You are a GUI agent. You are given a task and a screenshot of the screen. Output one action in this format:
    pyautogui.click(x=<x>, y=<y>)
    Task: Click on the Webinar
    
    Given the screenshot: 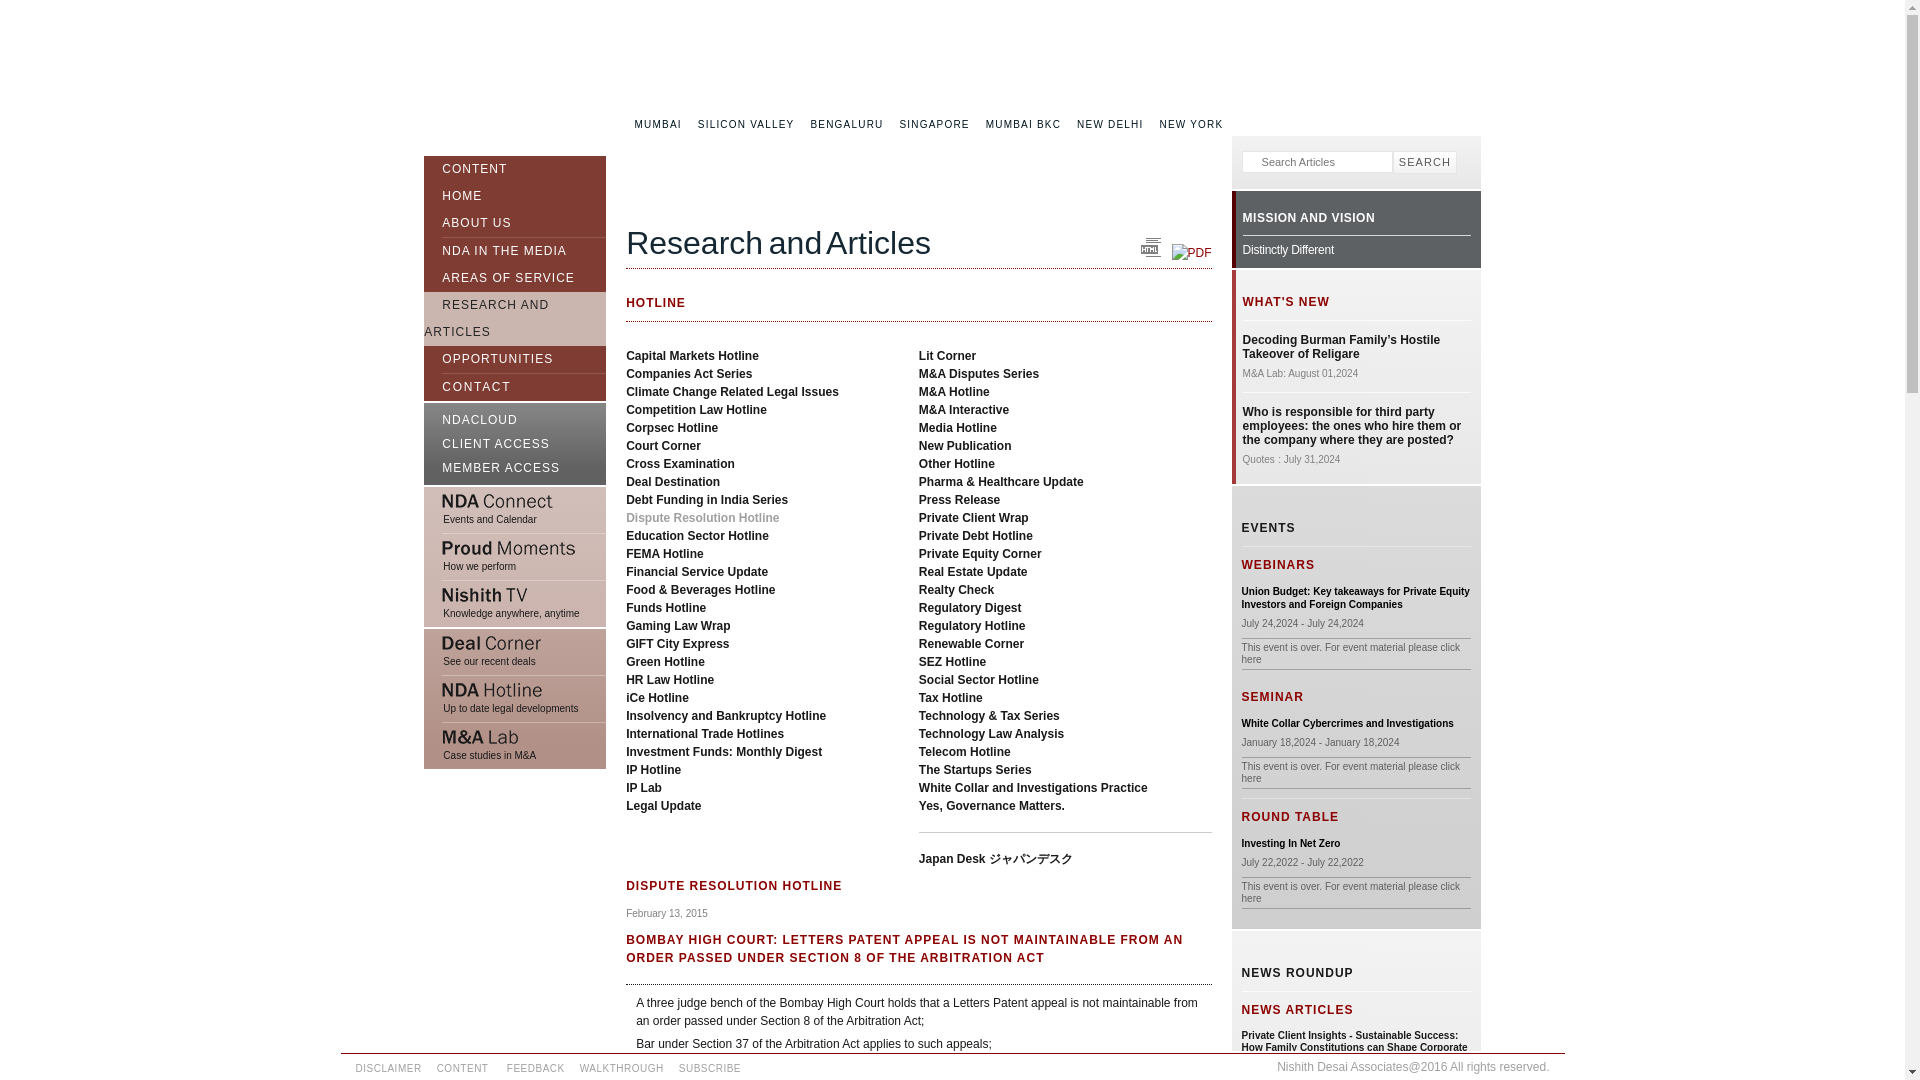 What is the action you would take?
    pyautogui.click(x=1356, y=598)
    